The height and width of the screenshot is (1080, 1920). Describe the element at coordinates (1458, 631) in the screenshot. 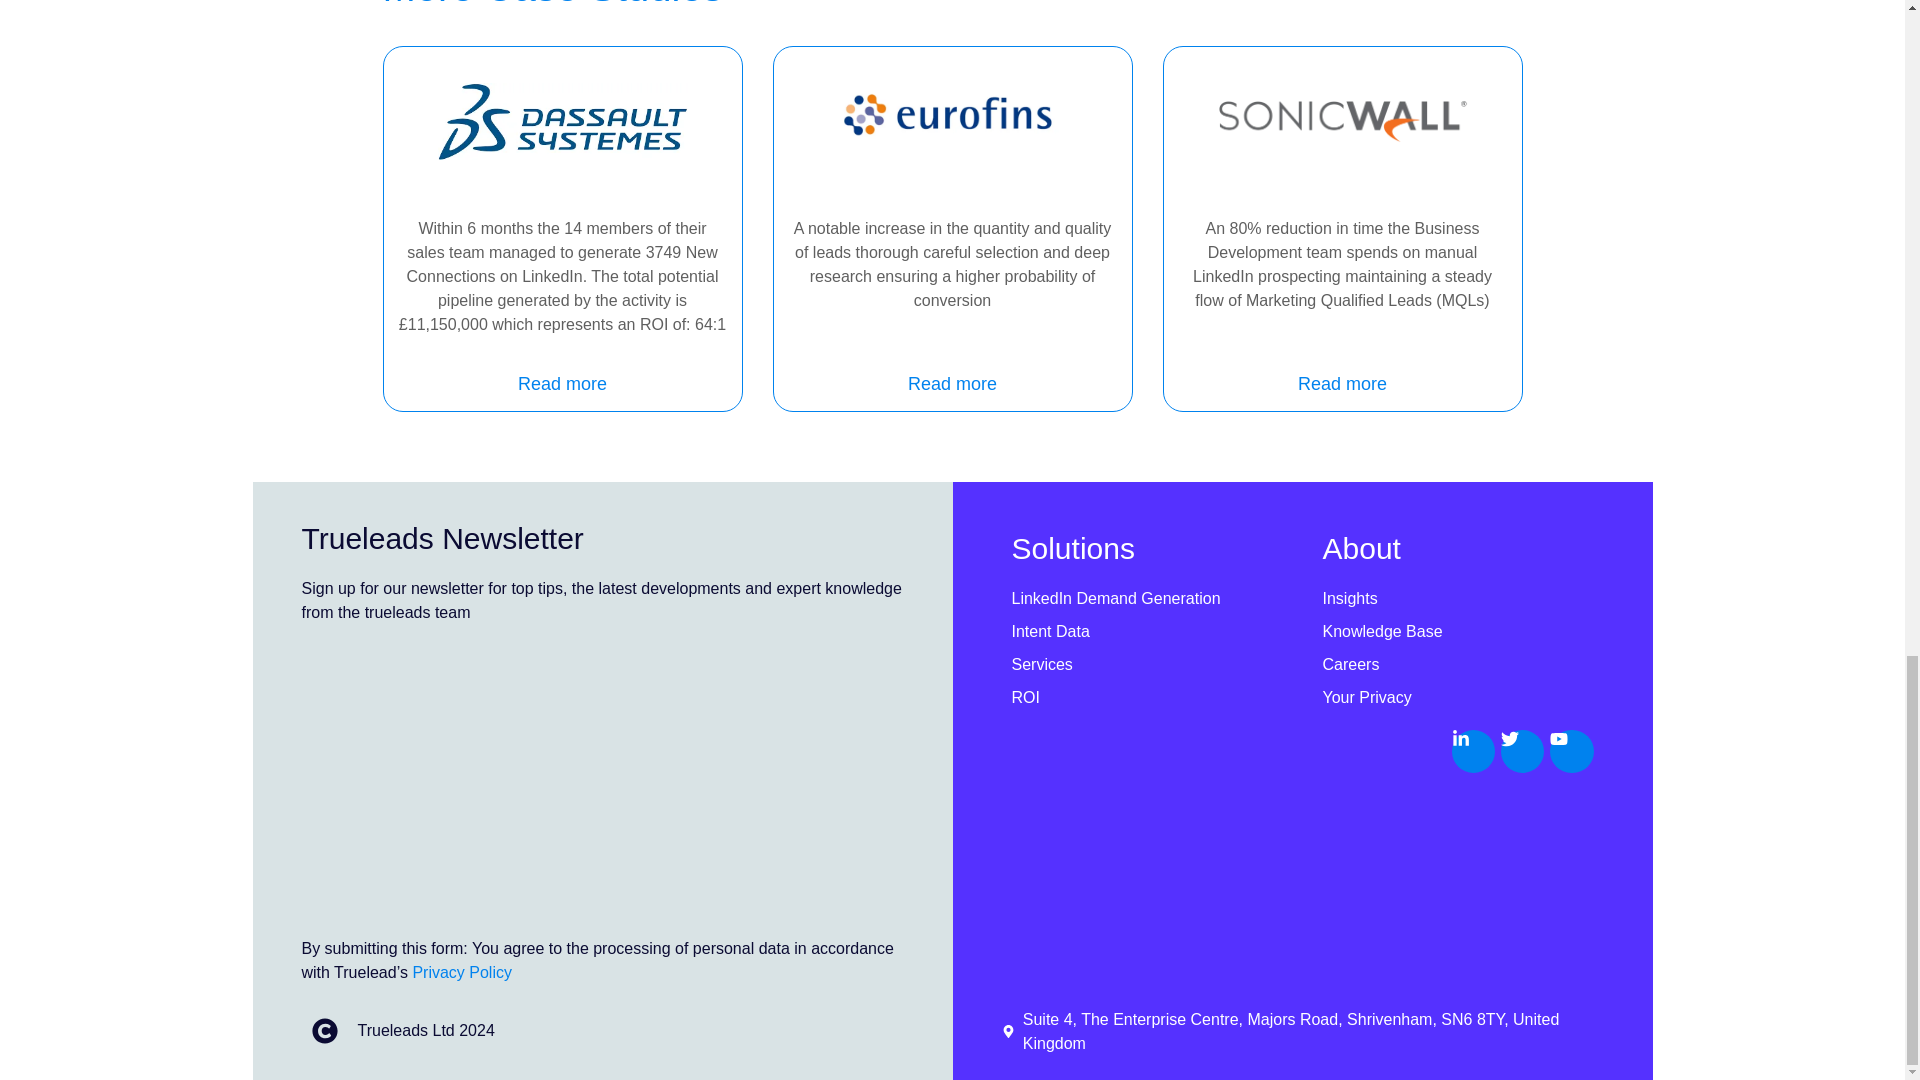

I see `Knowledge Base` at that location.